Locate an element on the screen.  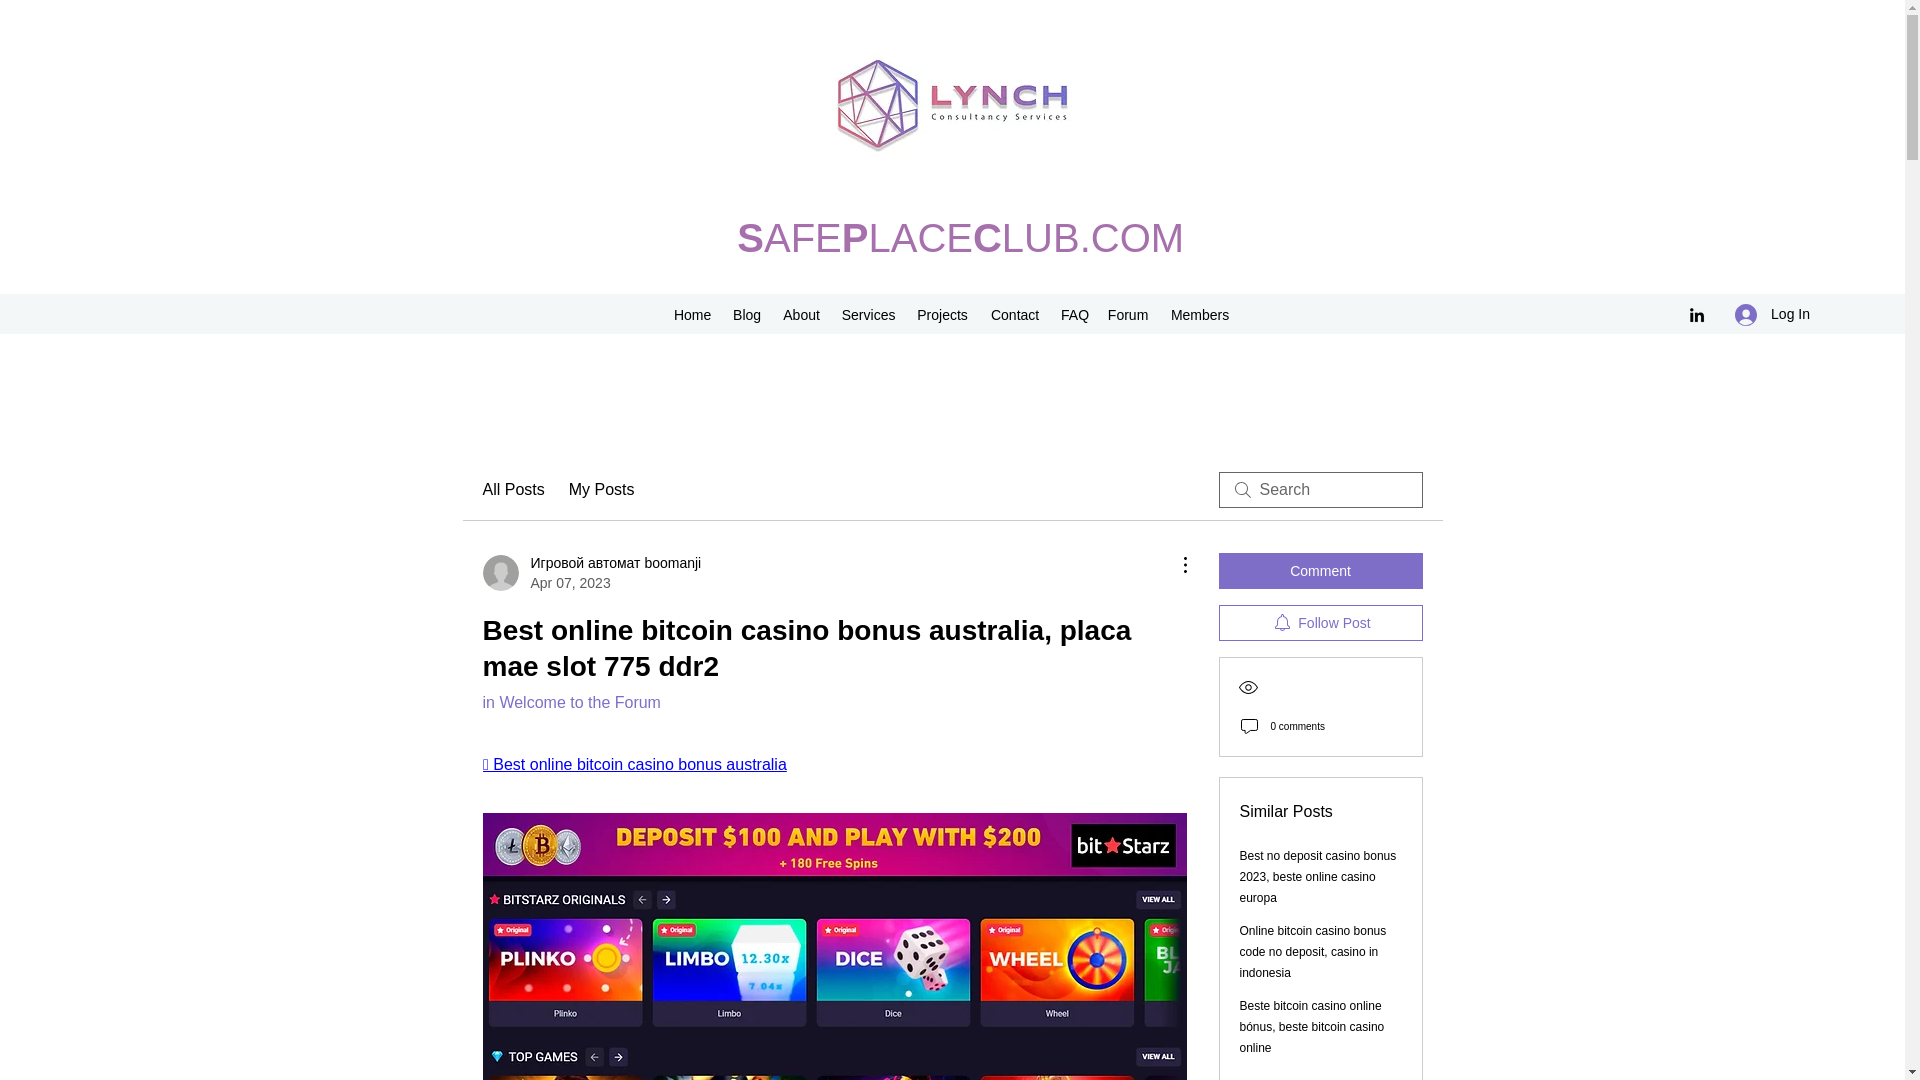
SAFEPLACECLUB.COM is located at coordinates (960, 238).